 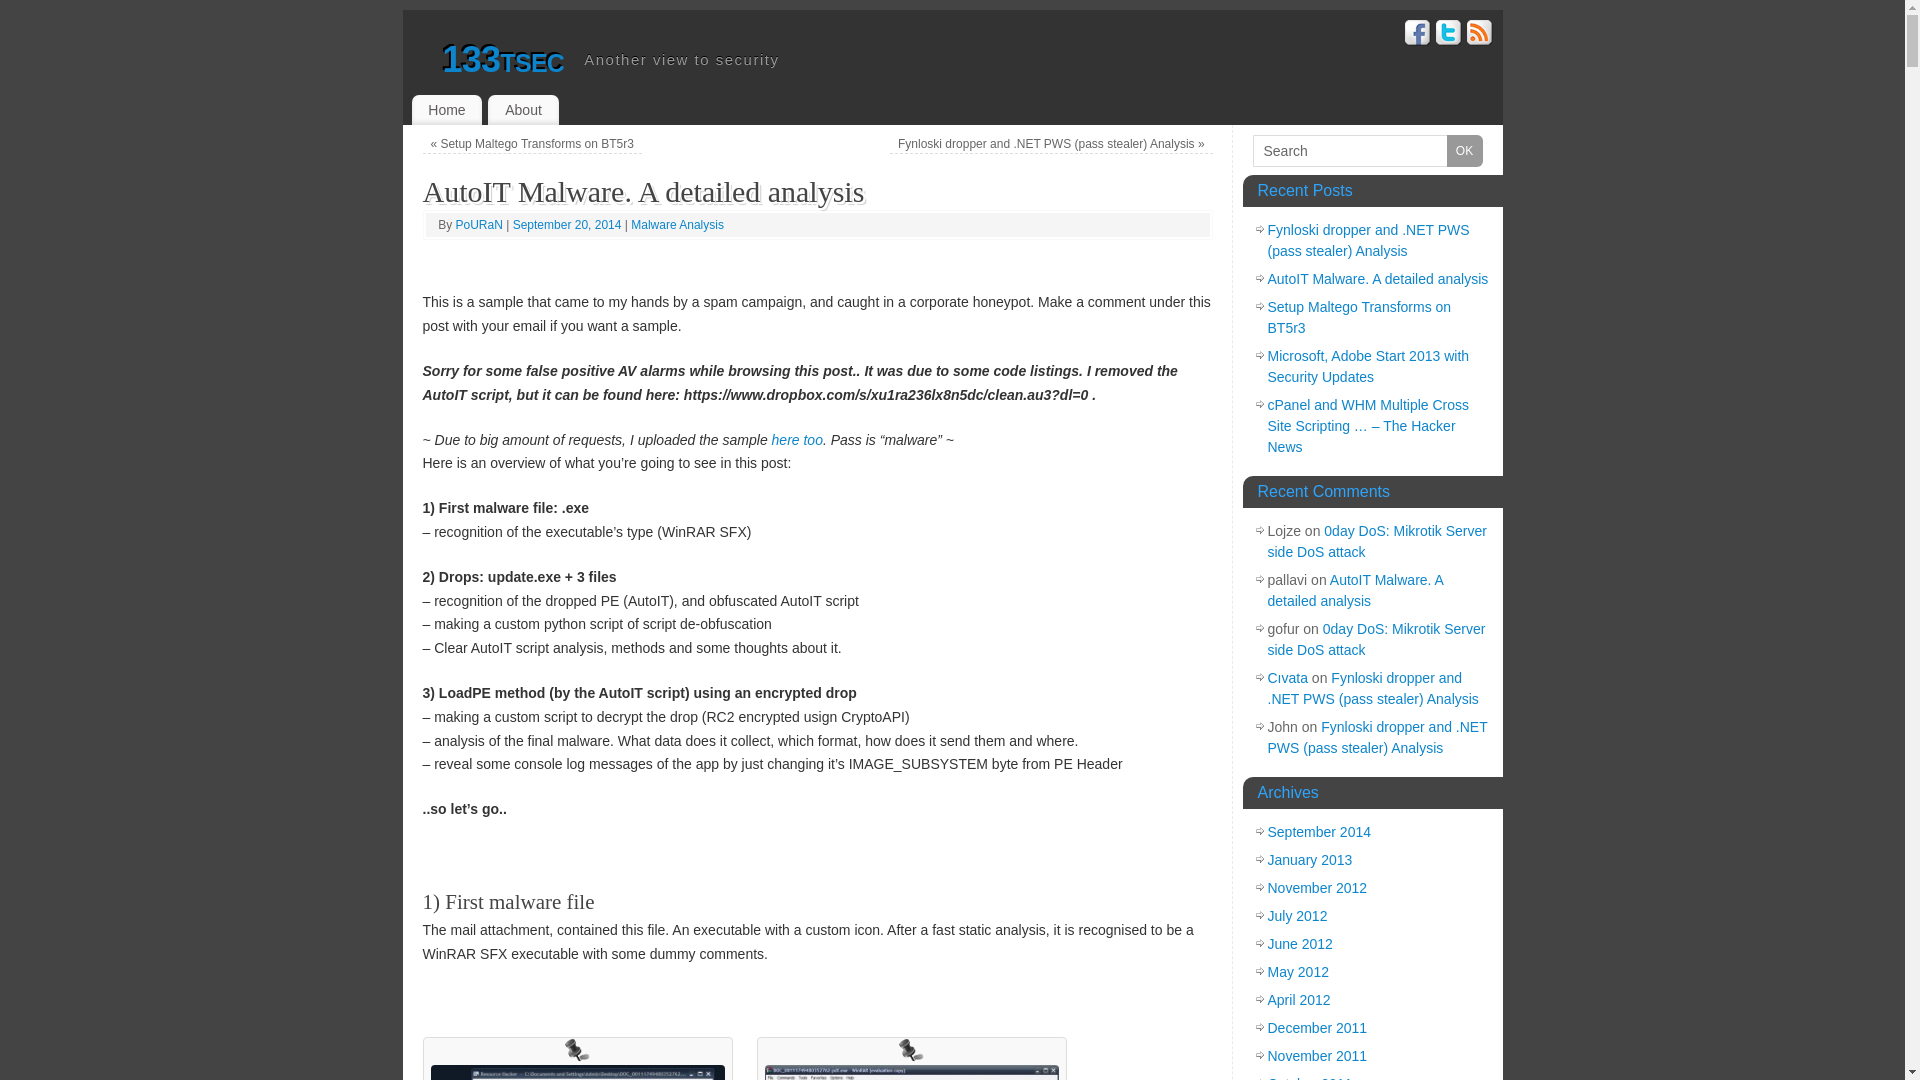 What do you see at coordinates (1377, 640) in the screenshot?
I see `0day DoS: Mikrotik Server side DoS attack` at bounding box center [1377, 640].